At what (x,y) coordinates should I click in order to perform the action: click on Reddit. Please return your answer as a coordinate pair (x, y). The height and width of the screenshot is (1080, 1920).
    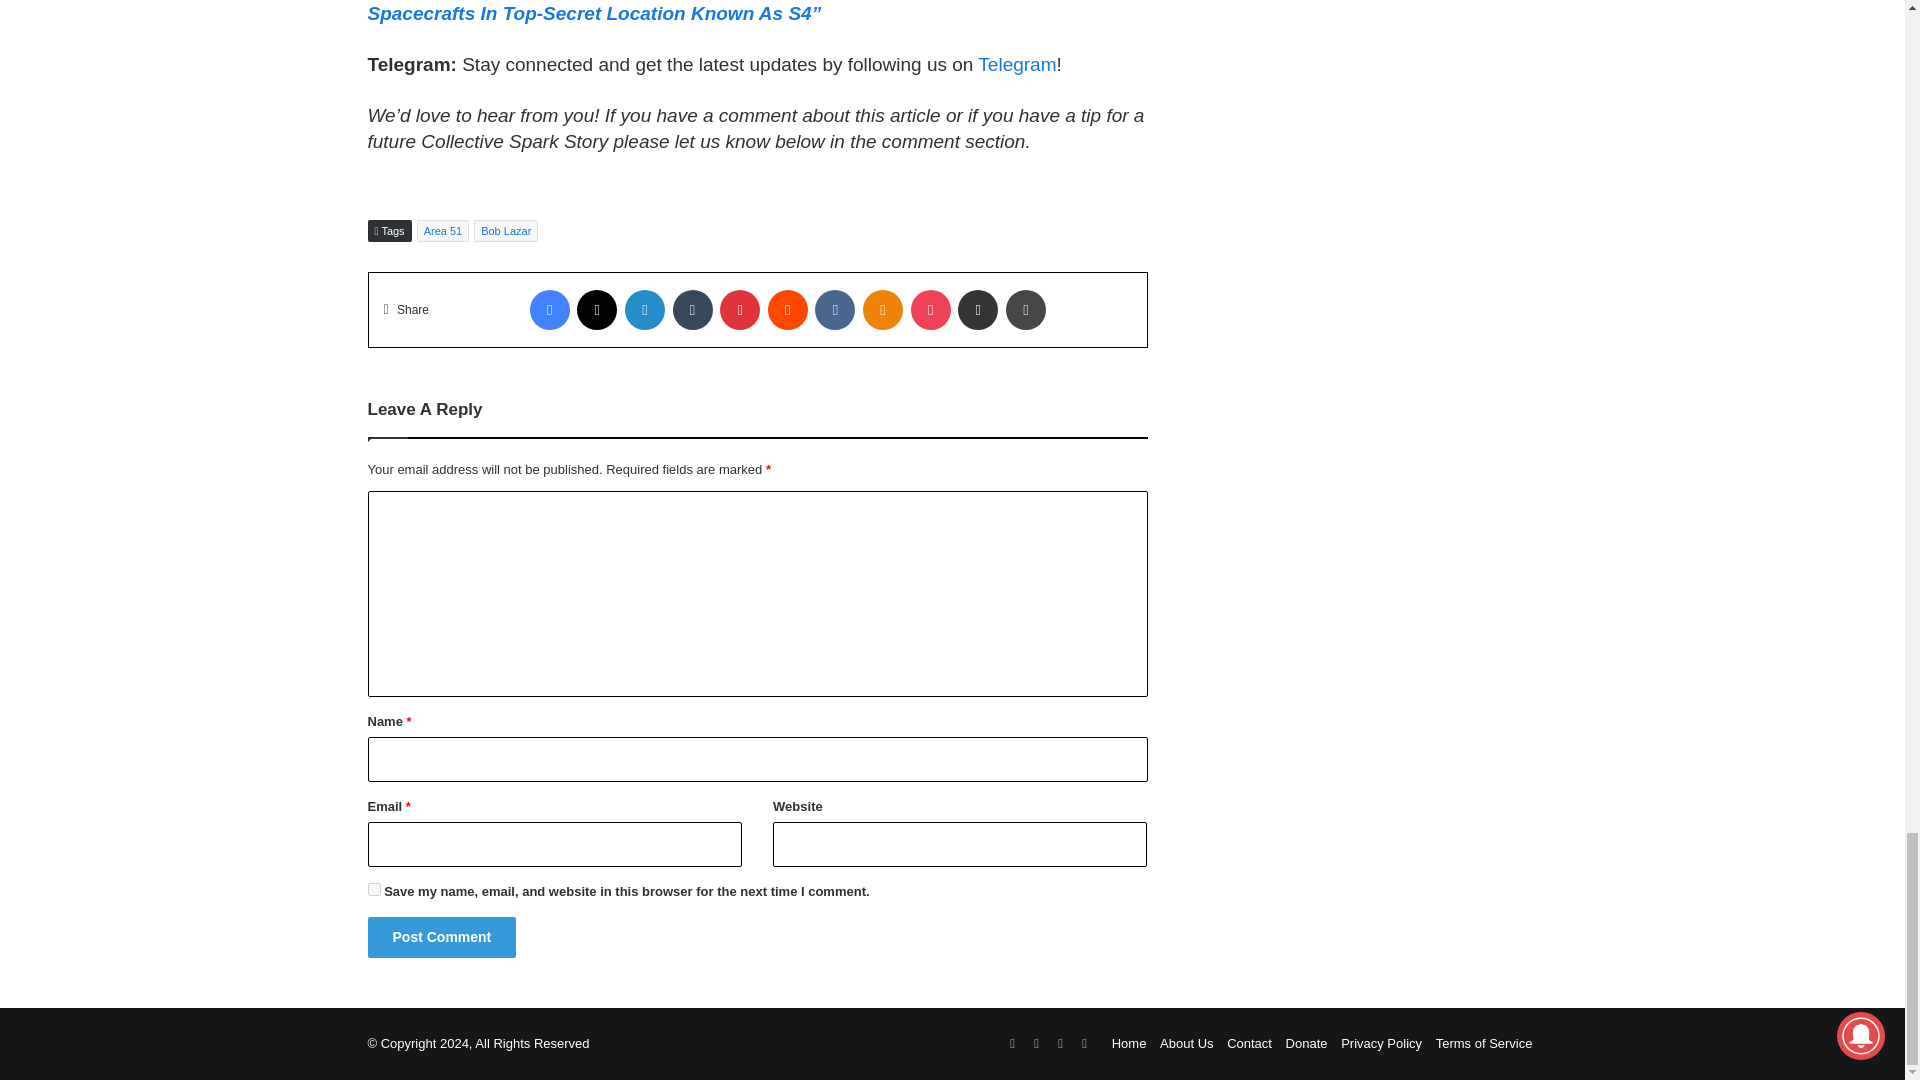
    Looking at the image, I should click on (788, 310).